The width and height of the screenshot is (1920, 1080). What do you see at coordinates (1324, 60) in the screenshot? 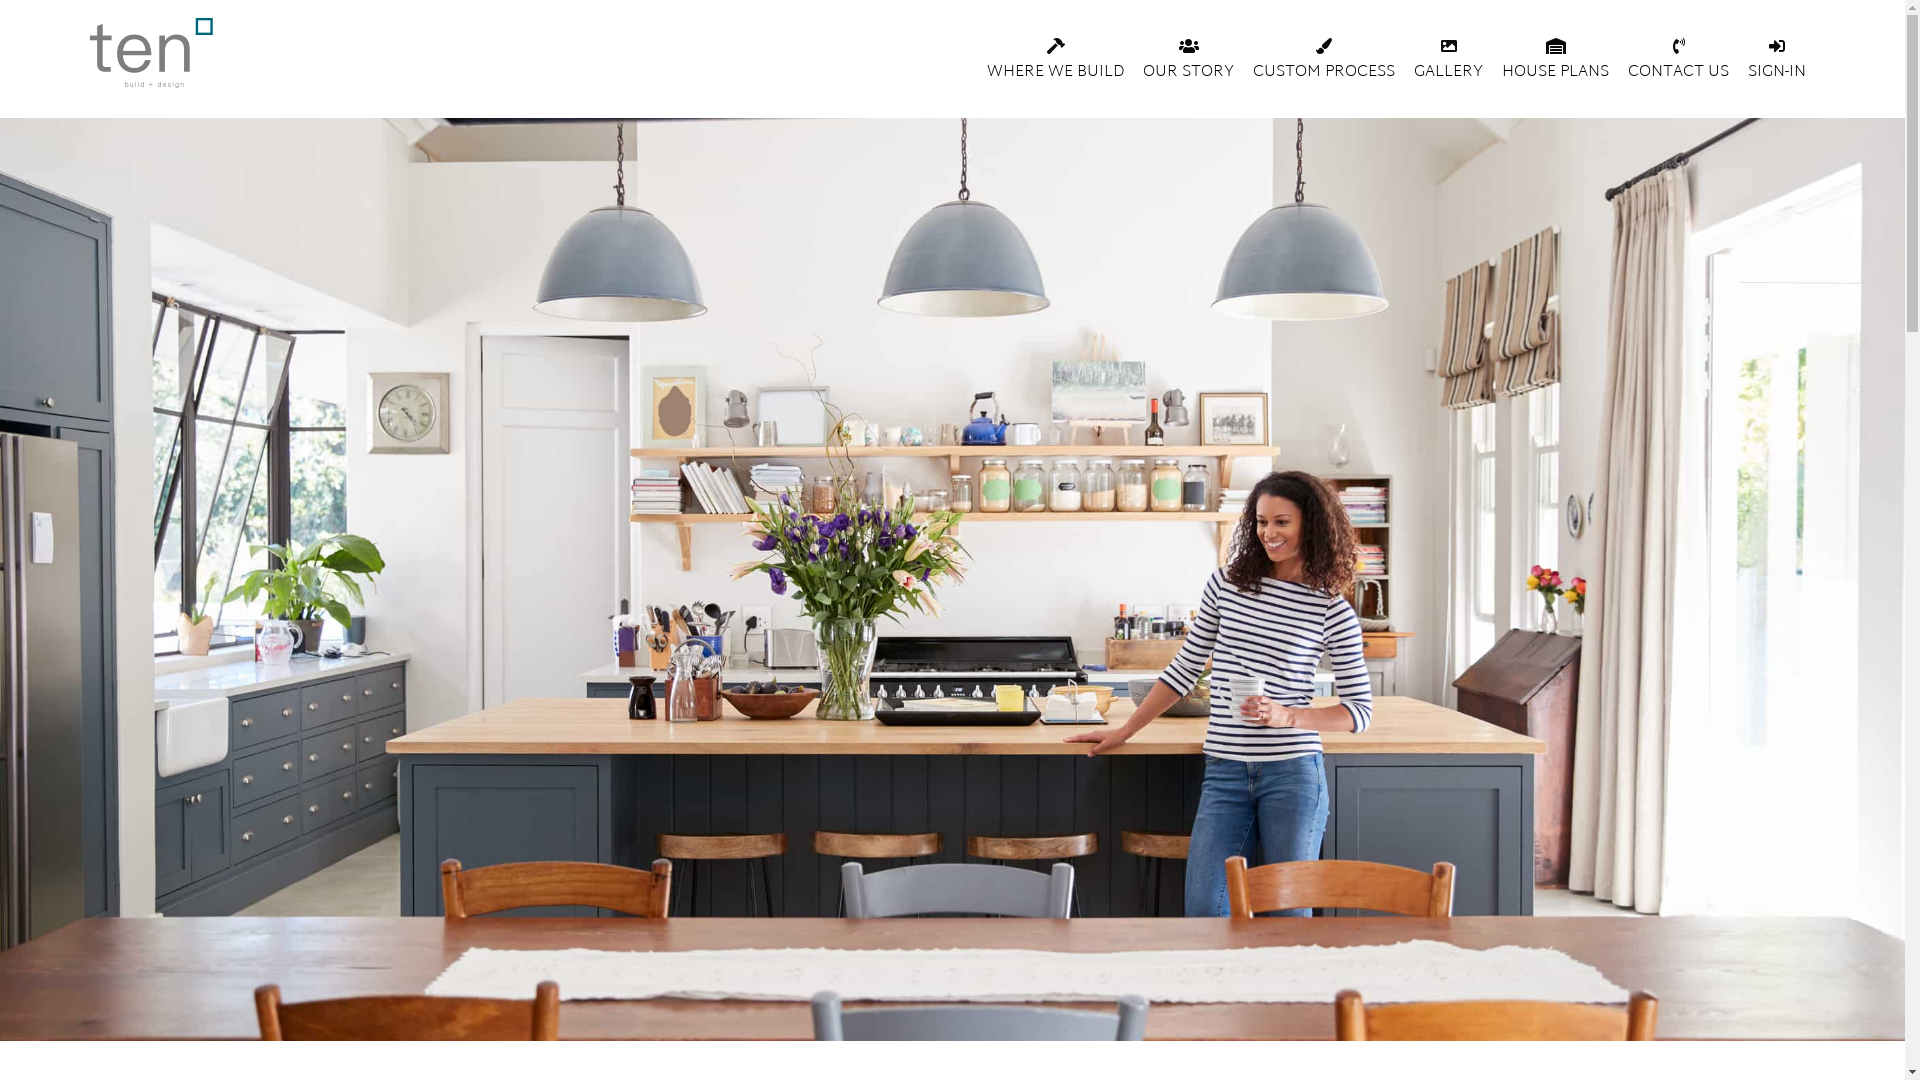
I see `CUSTOM PROCESS` at bounding box center [1324, 60].